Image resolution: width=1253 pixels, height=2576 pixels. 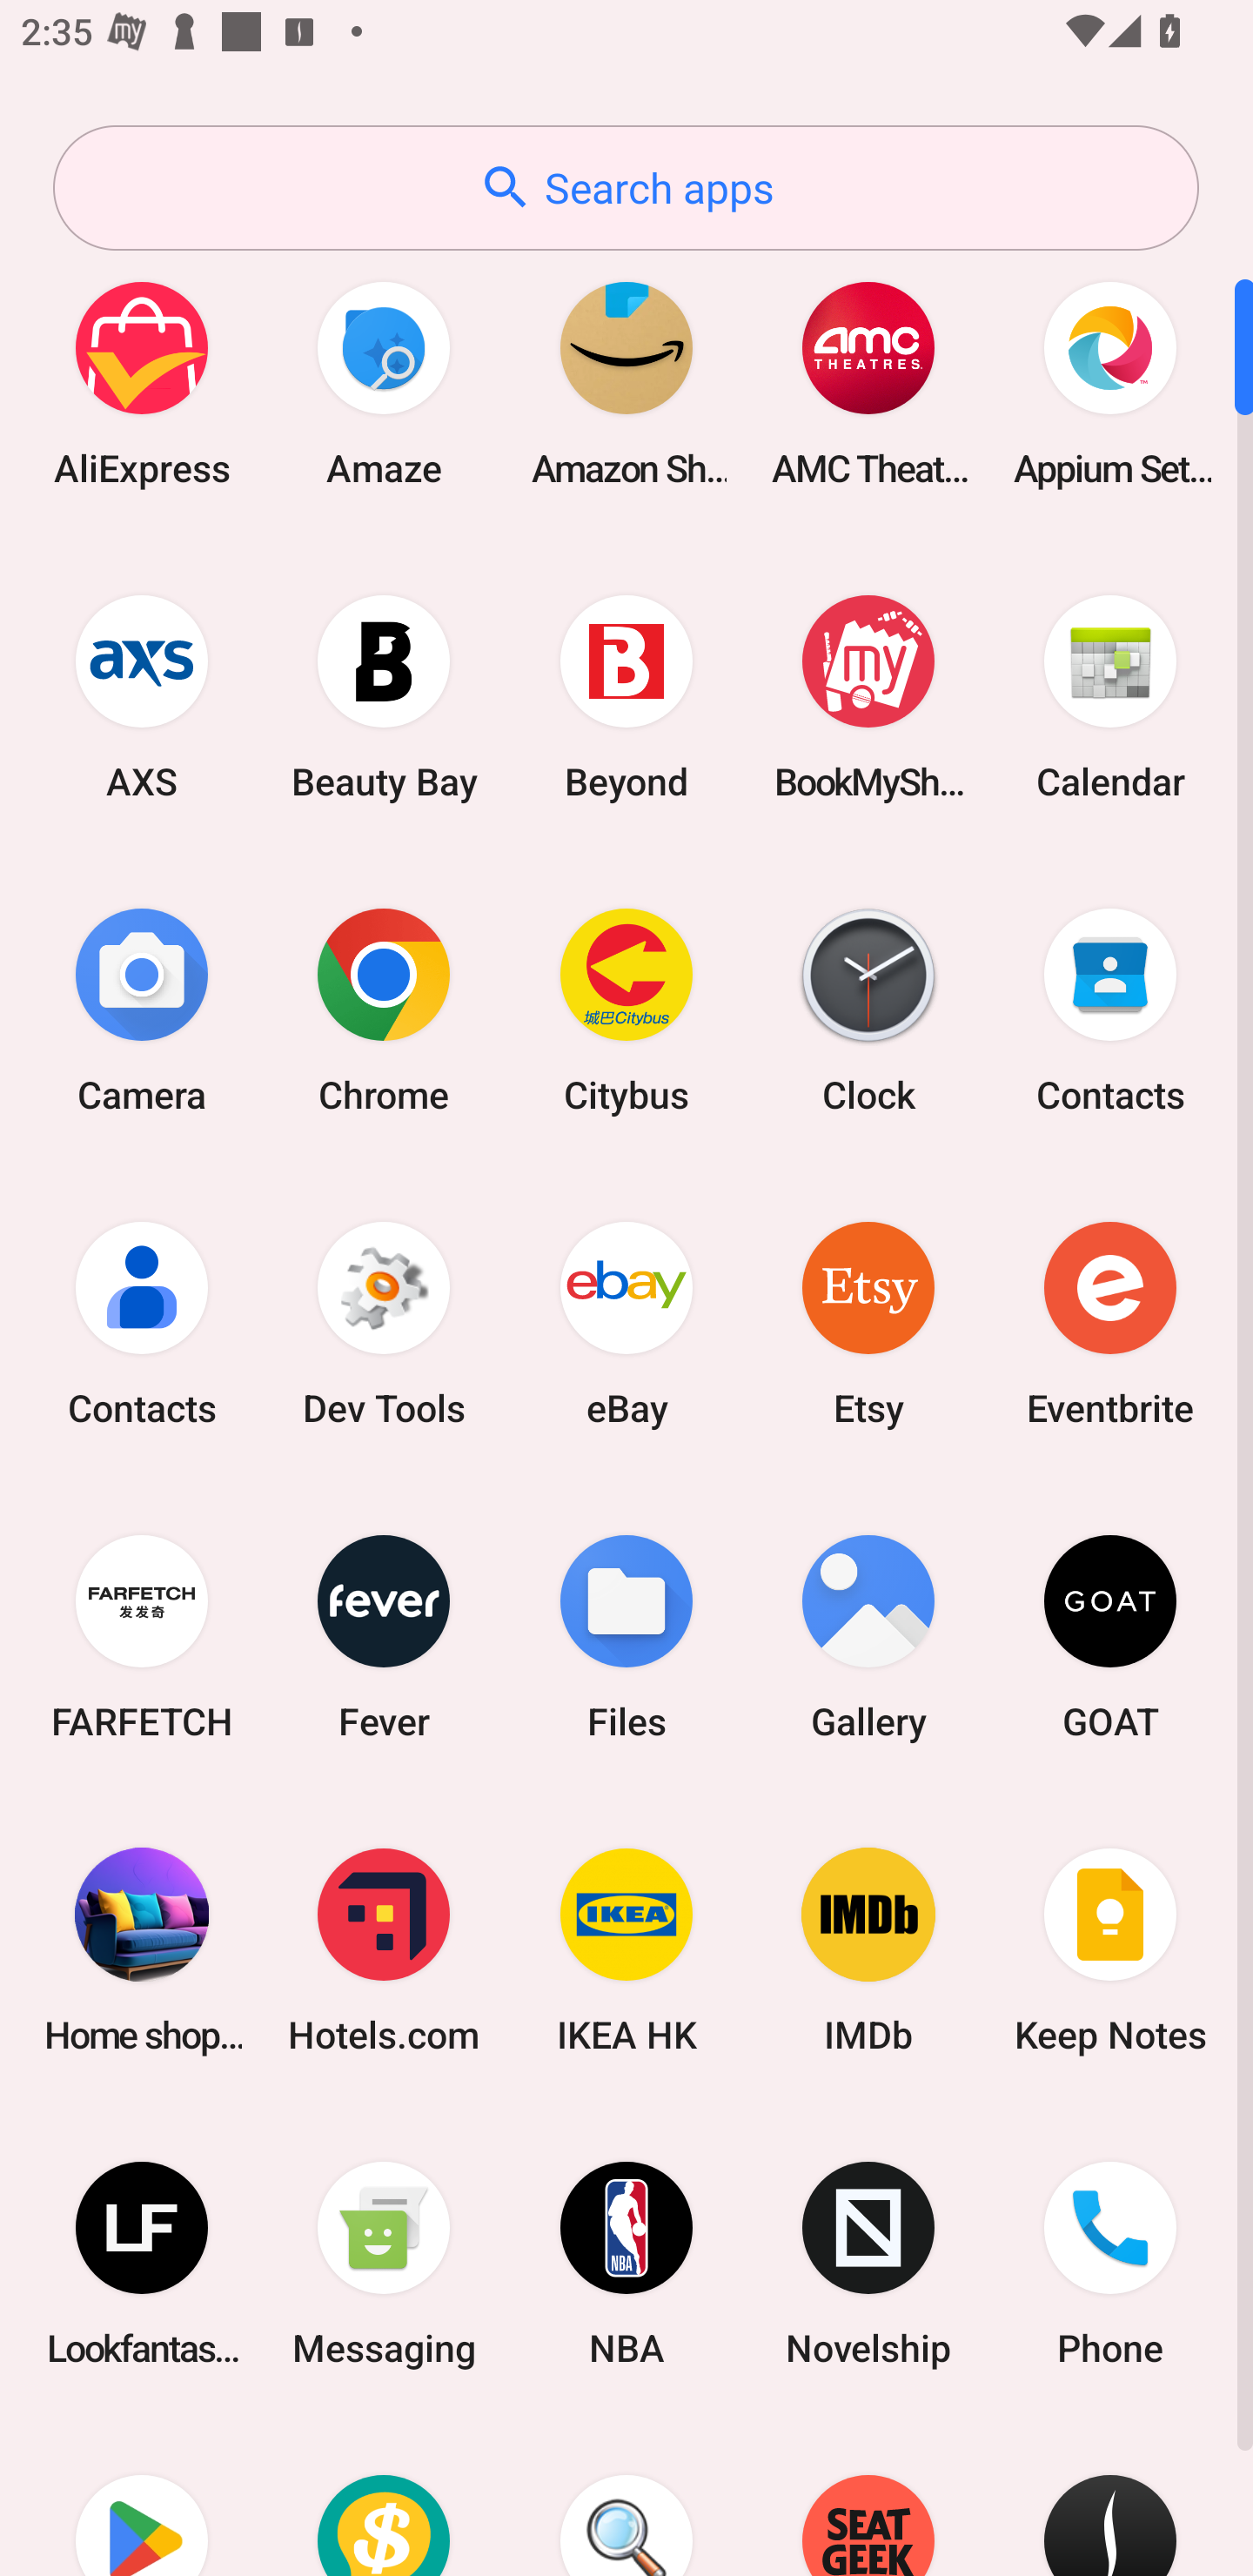 What do you see at coordinates (868, 696) in the screenshot?
I see `BookMyShow` at bounding box center [868, 696].